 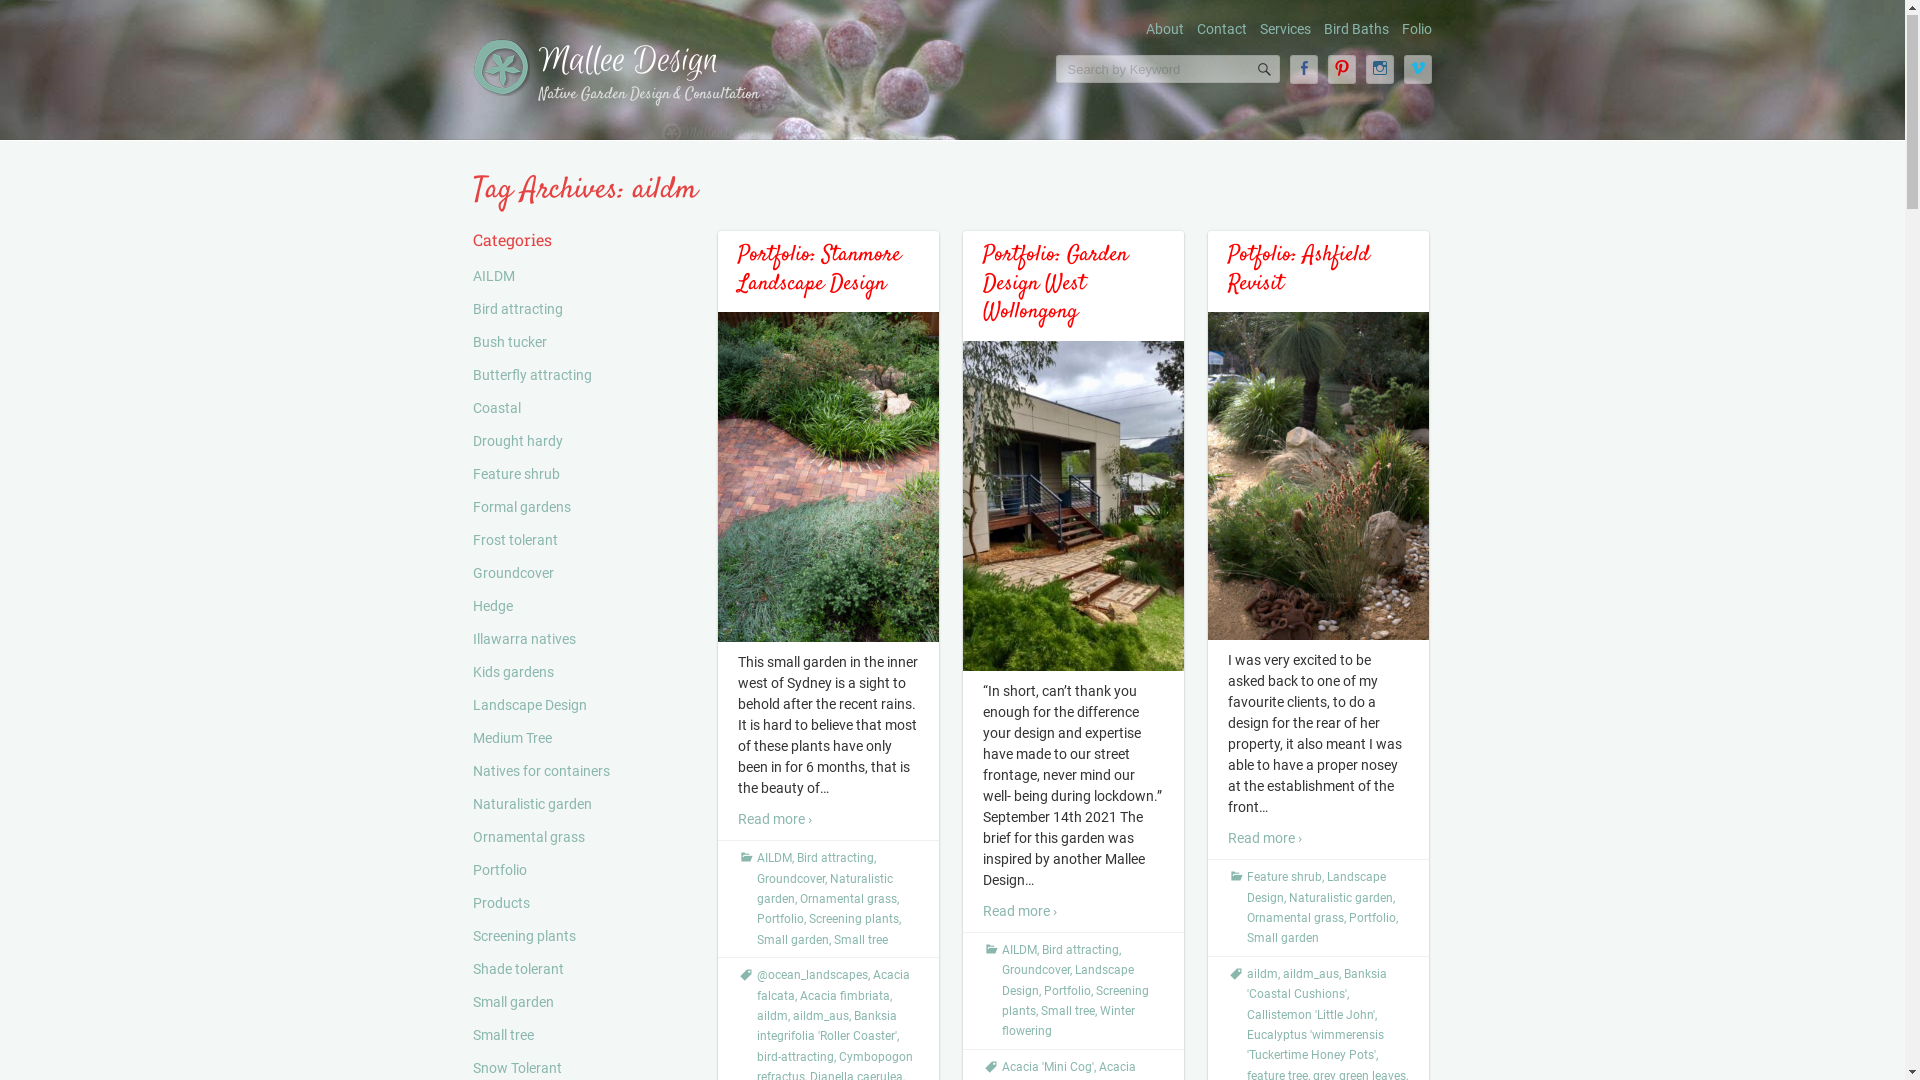 What do you see at coordinates (834, 859) in the screenshot?
I see `Bird attracting` at bounding box center [834, 859].